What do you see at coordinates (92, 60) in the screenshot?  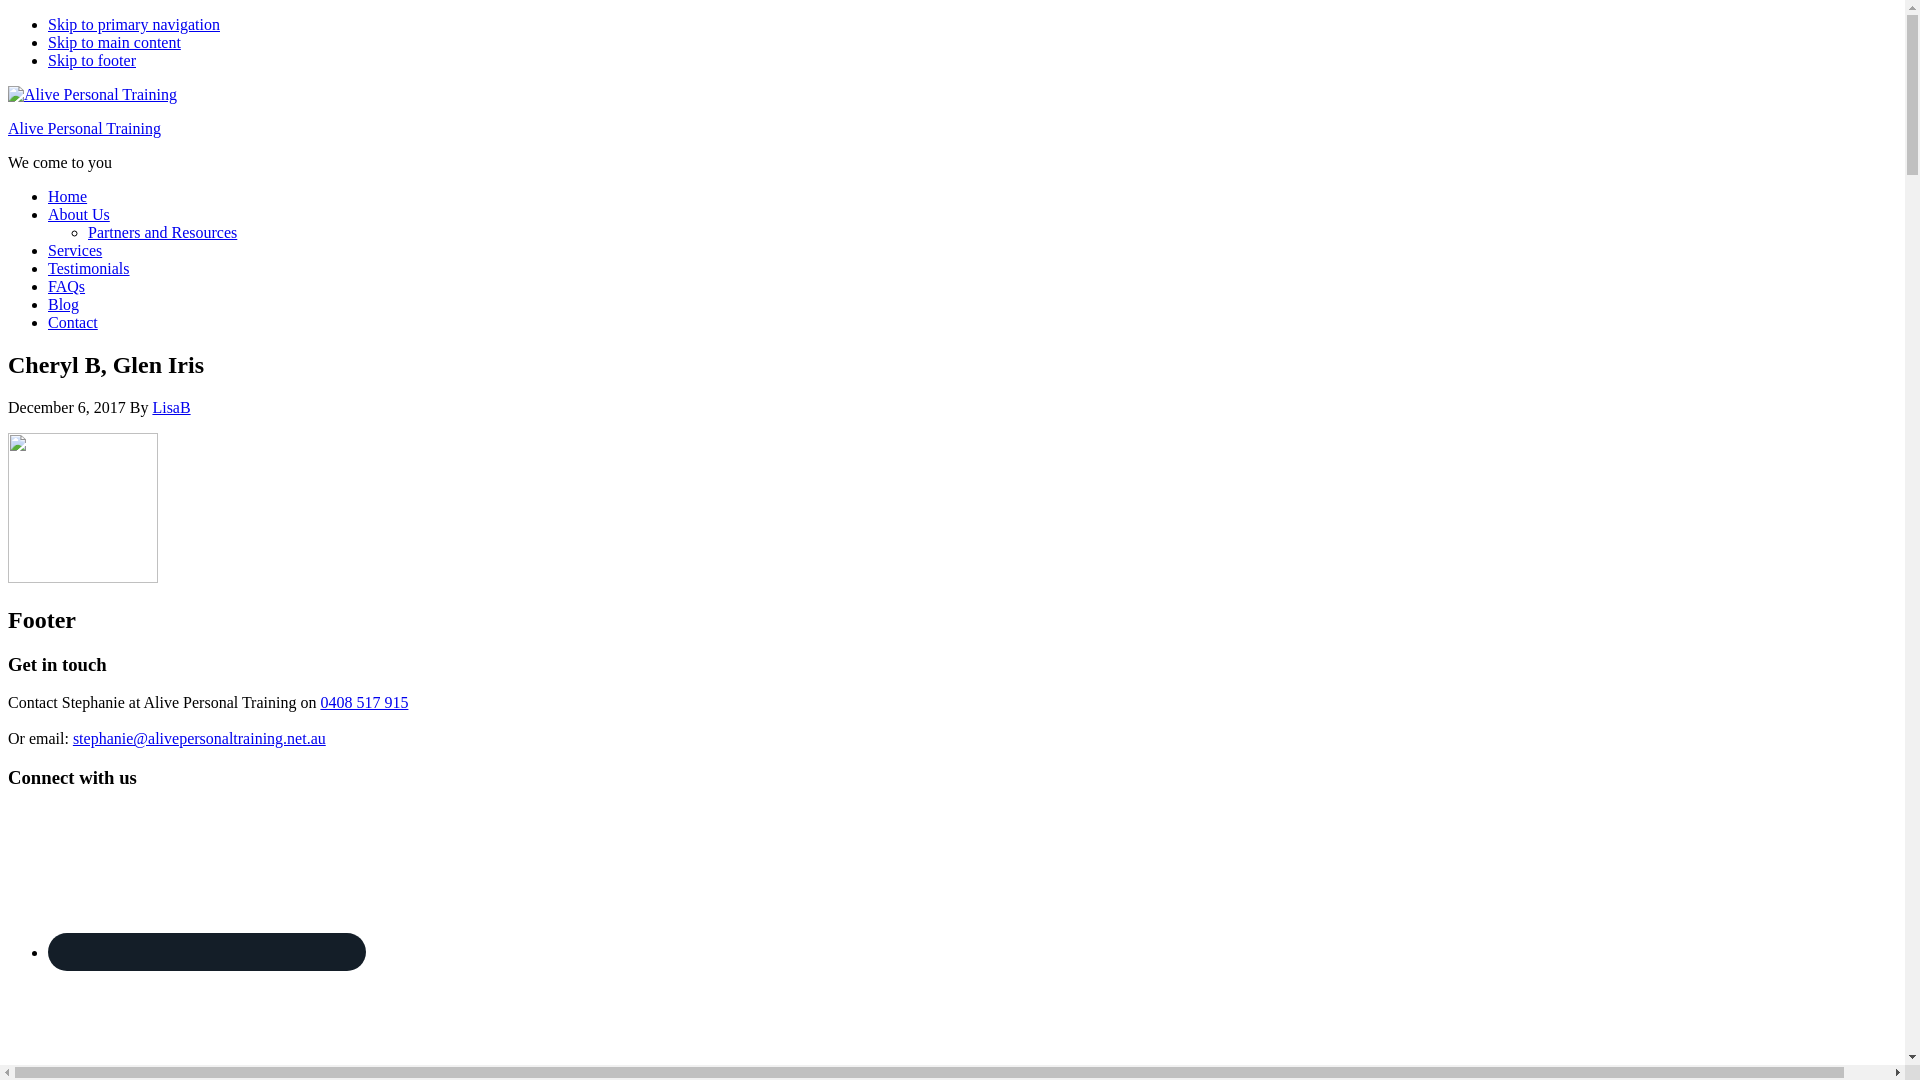 I see `Skip to footer` at bounding box center [92, 60].